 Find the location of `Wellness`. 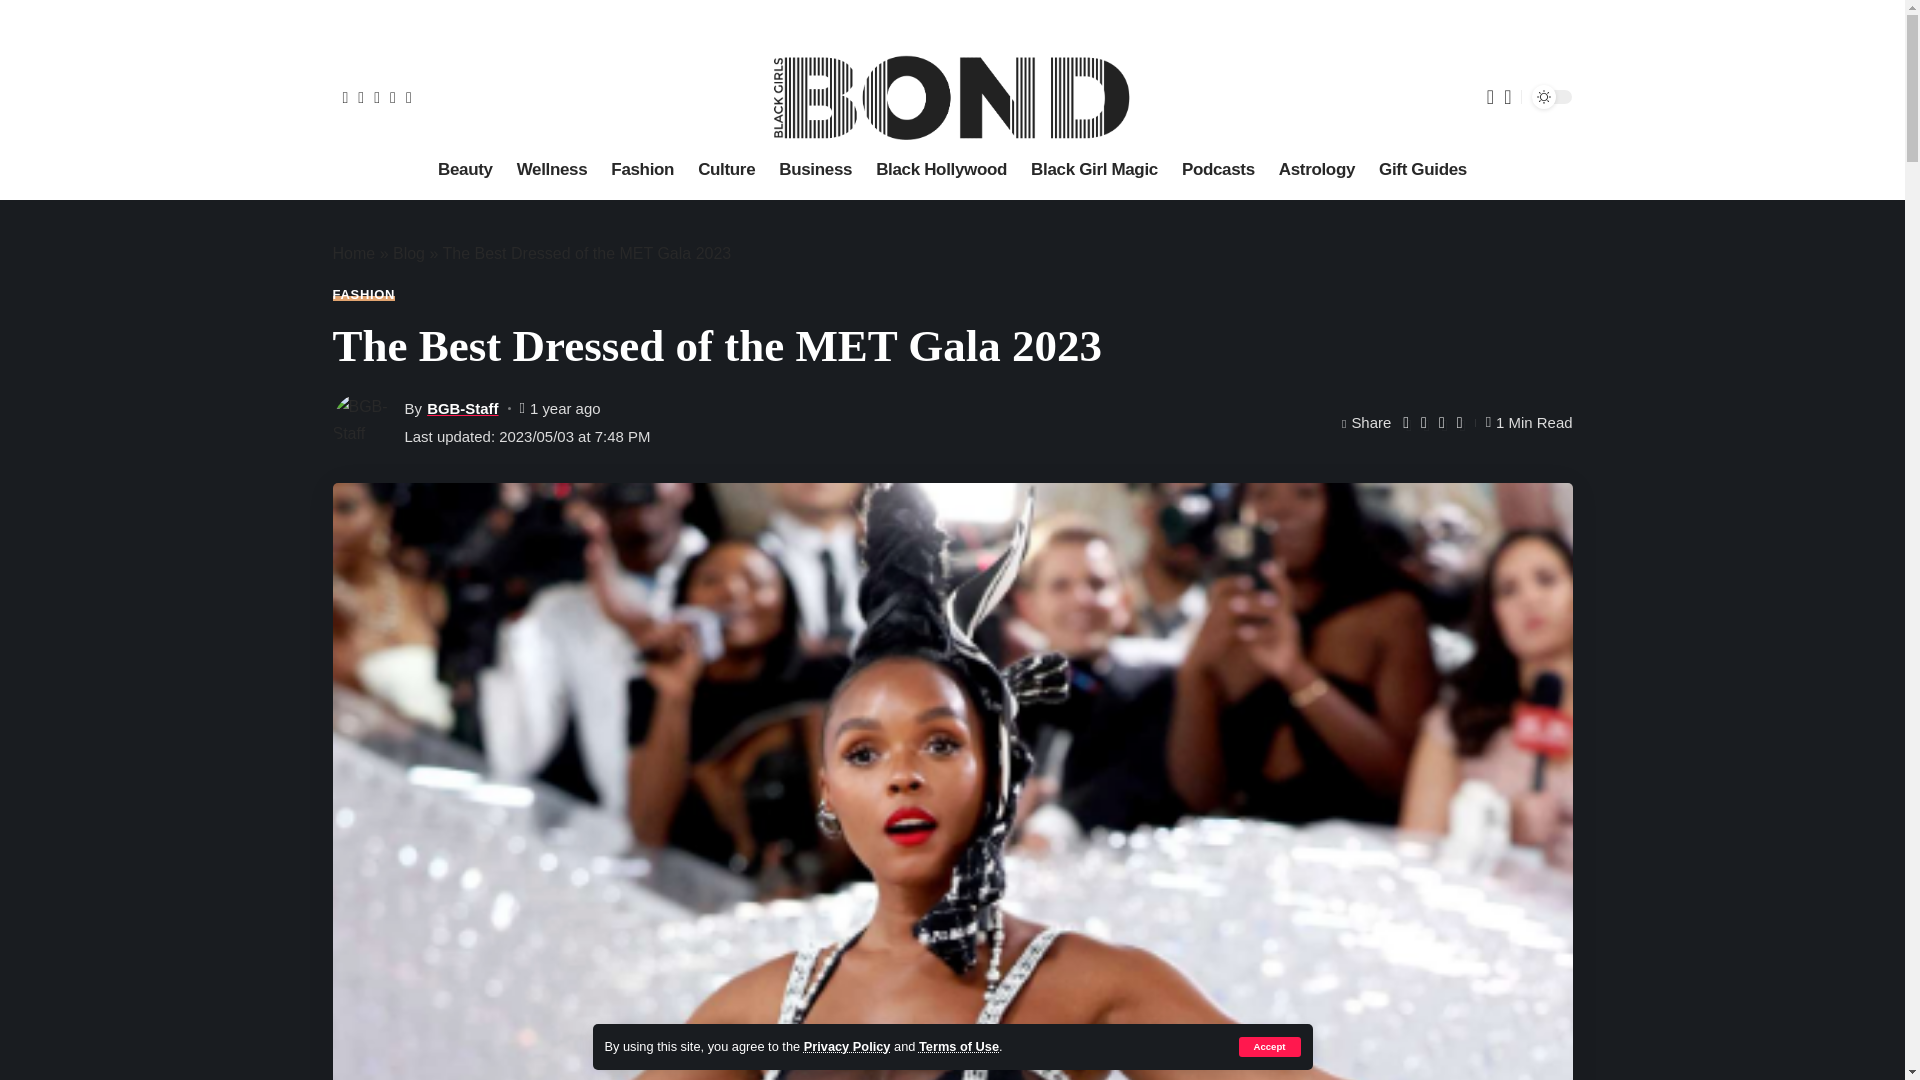

Wellness is located at coordinates (552, 170).